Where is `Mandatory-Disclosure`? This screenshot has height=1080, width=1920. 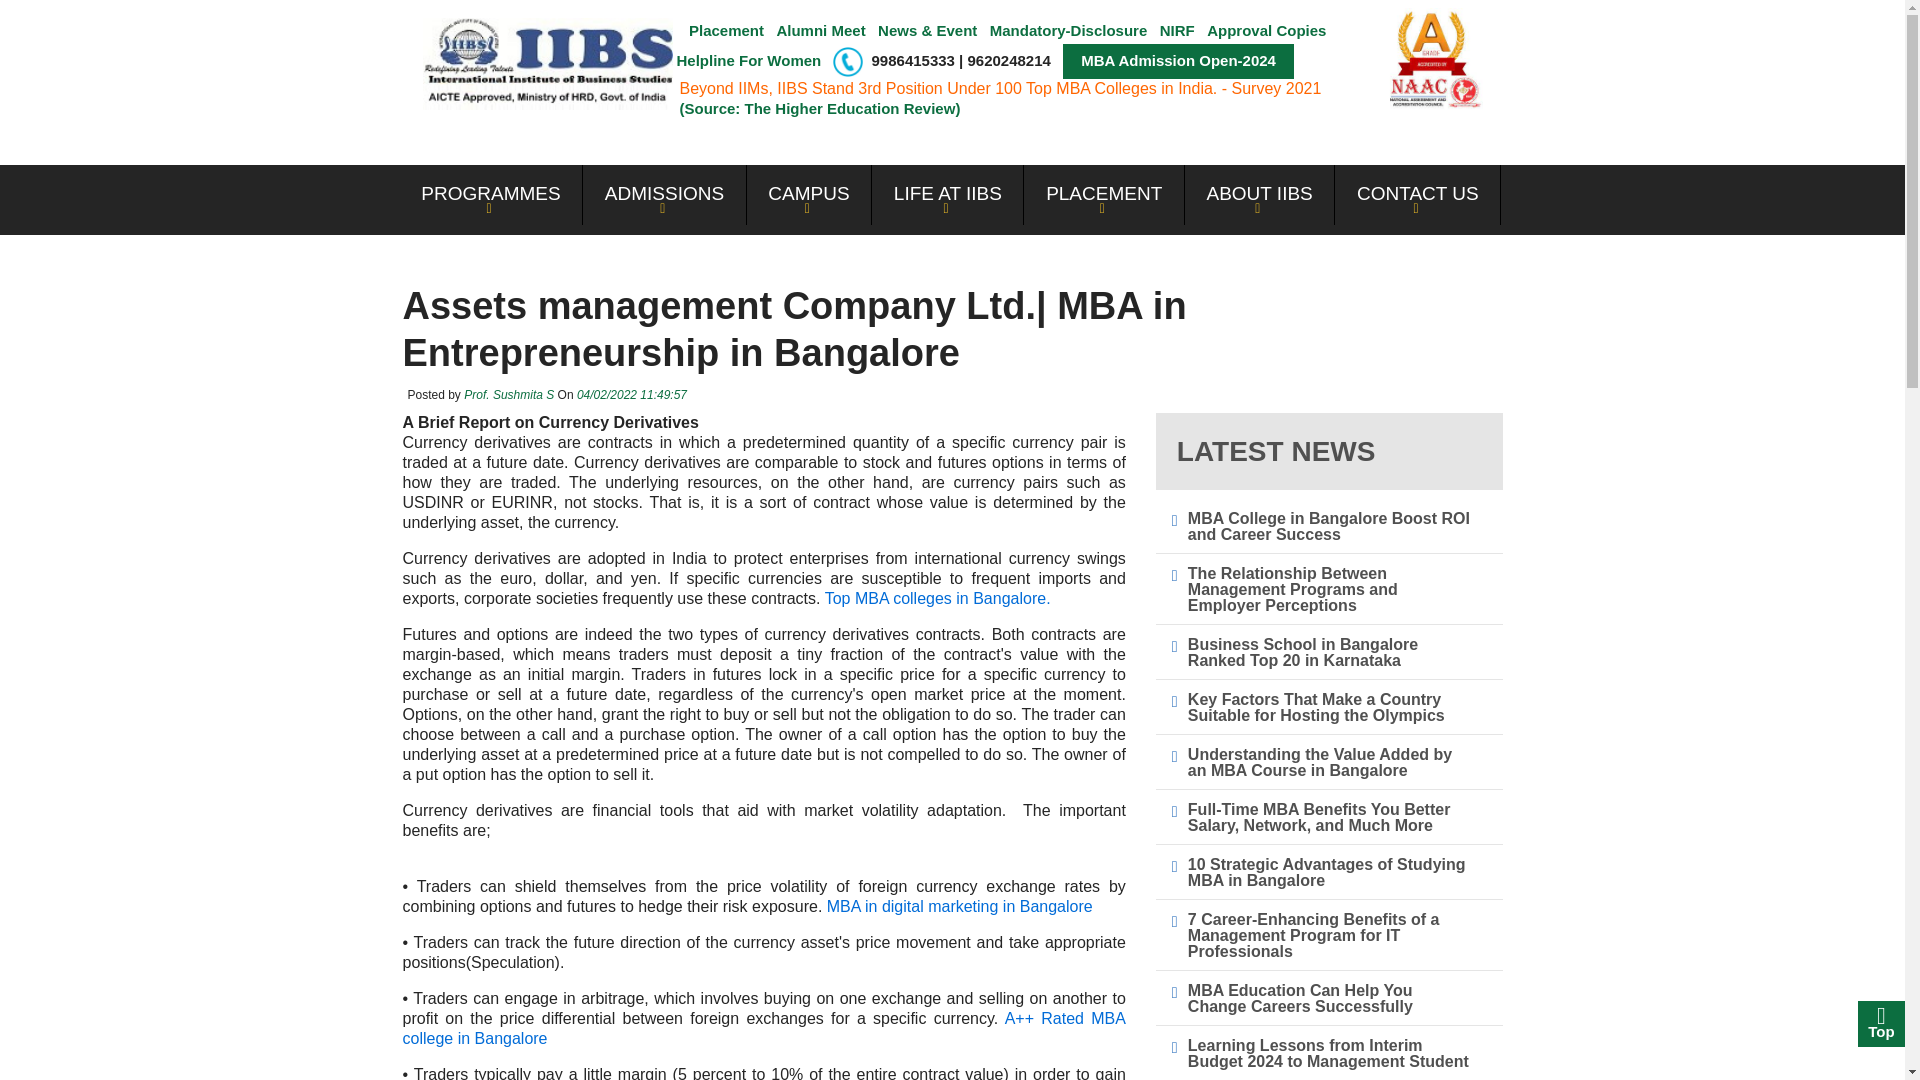
Mandatory-Disclosure is located at coordinates (1069, 30).